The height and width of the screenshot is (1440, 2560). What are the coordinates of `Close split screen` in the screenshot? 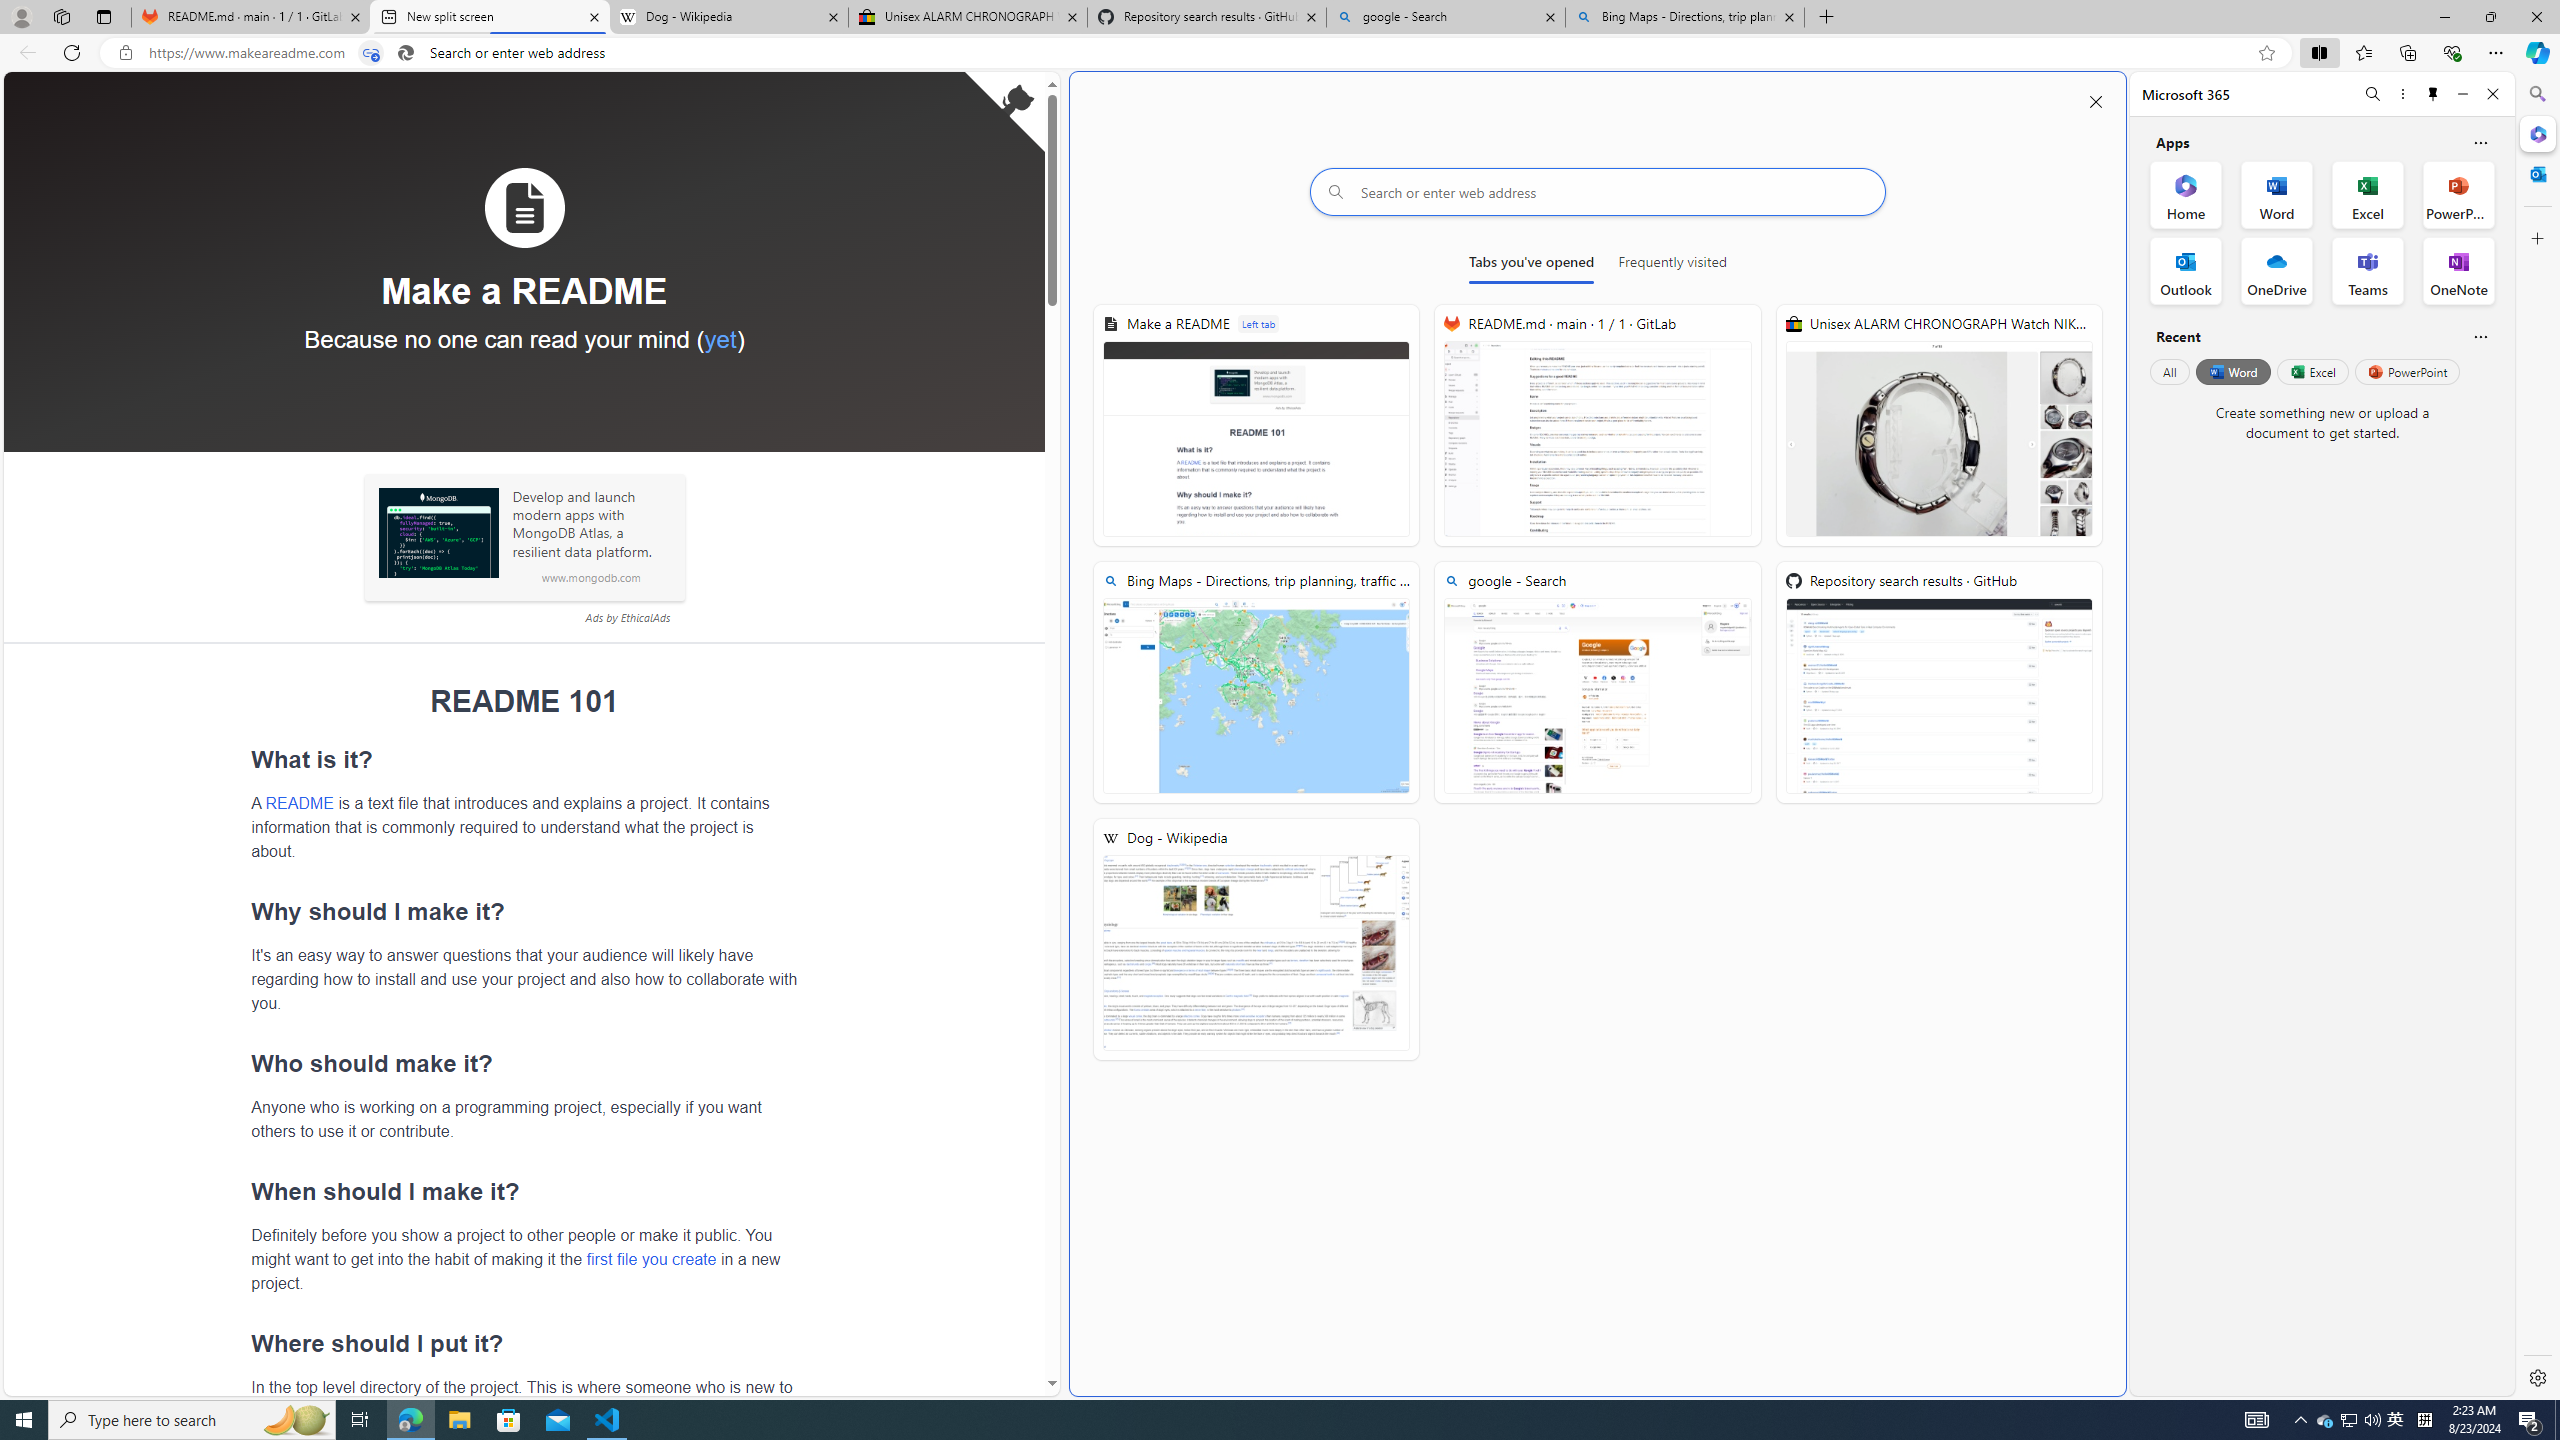 It's located at (2096, 101).